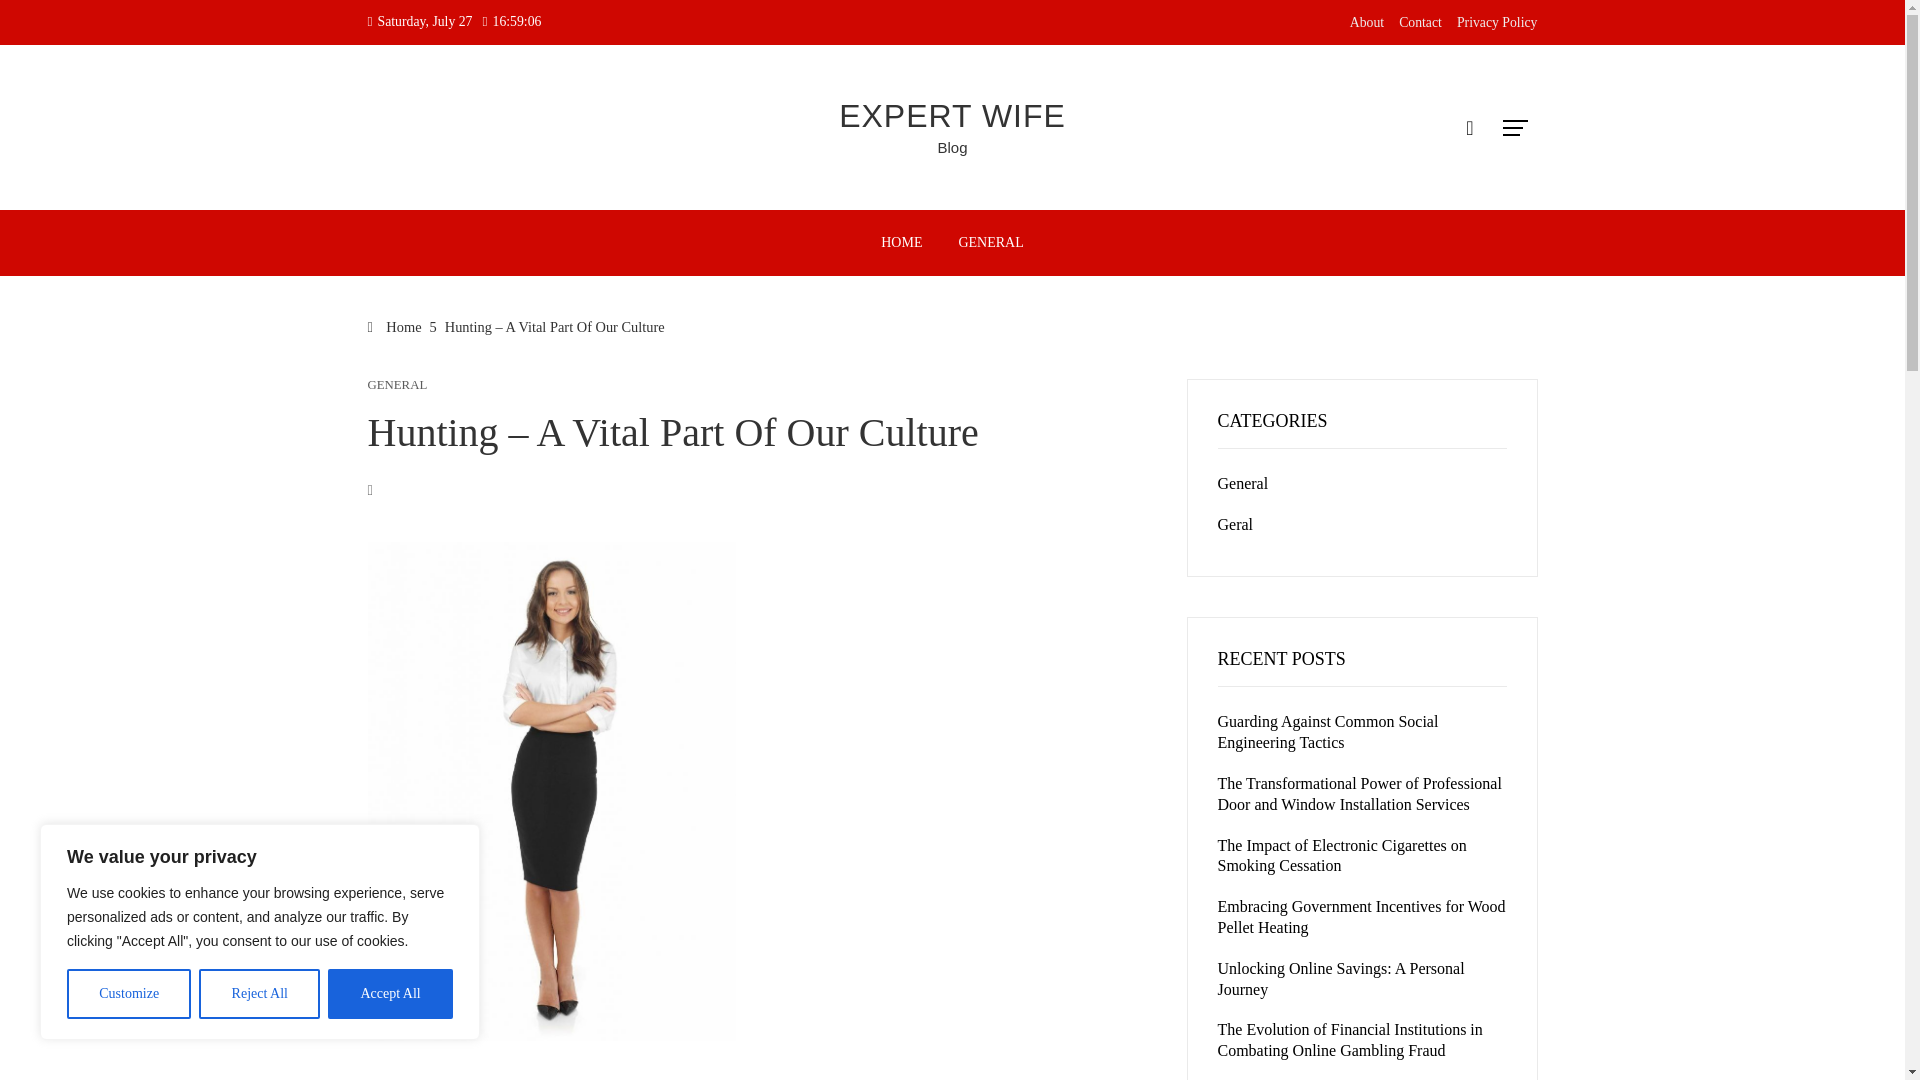 This screenshot has width=1920, height=1080. I want to click on Blog, so click(952, 147).